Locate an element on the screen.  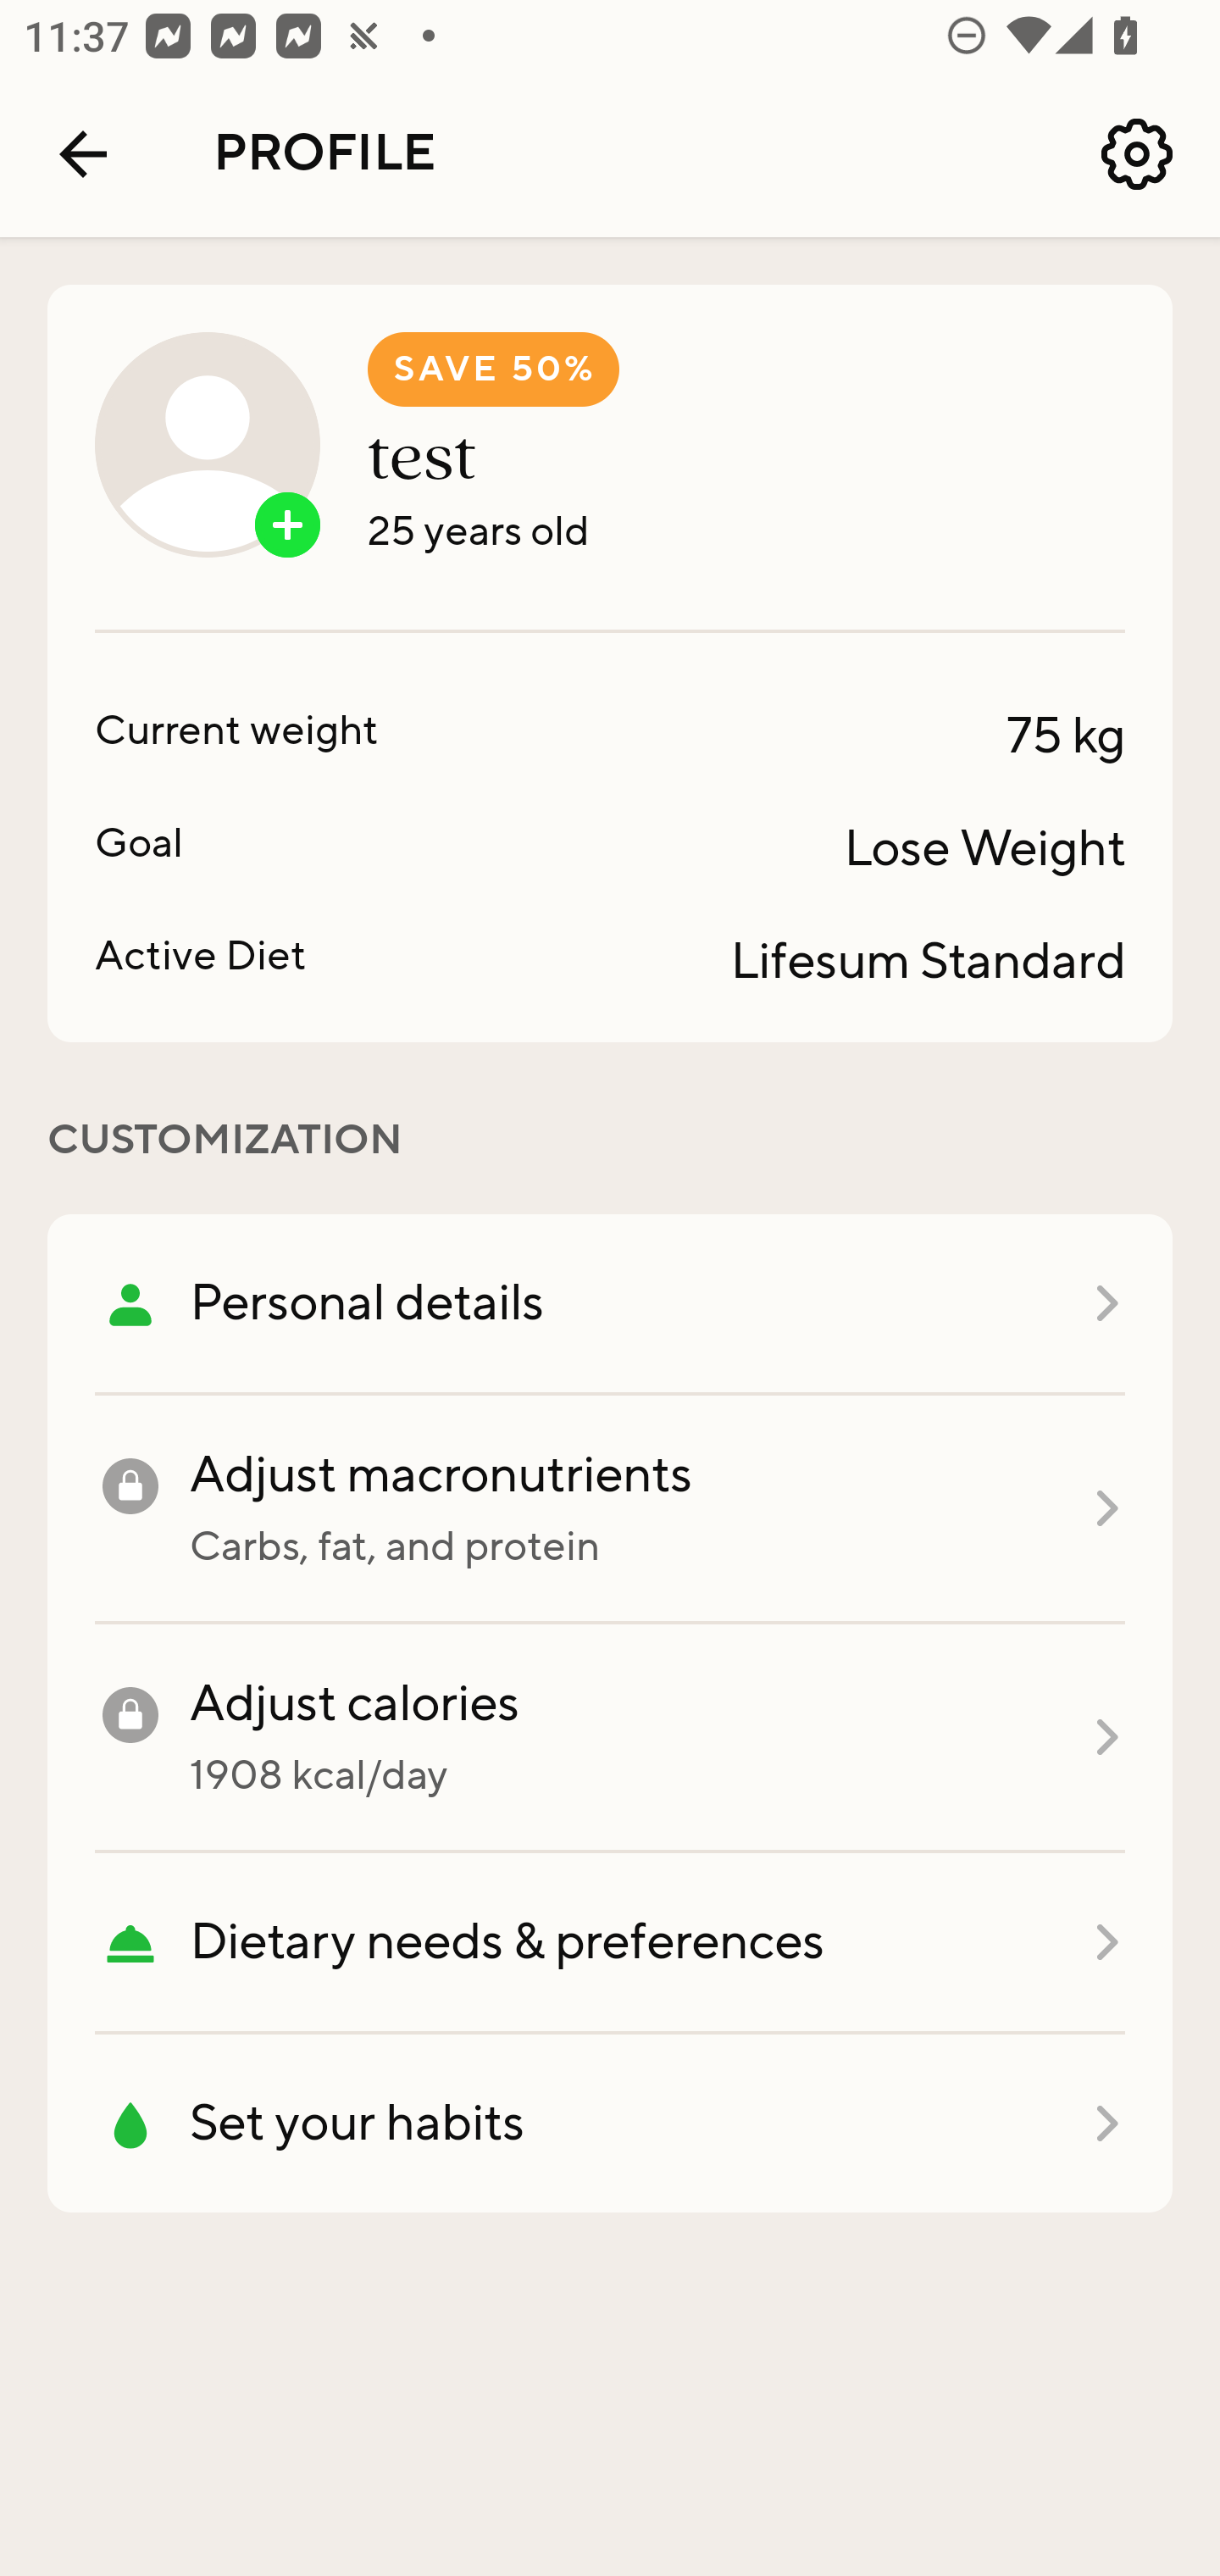
Adjust calories 1908 kcal/day is located at coordinates (610, 1739).